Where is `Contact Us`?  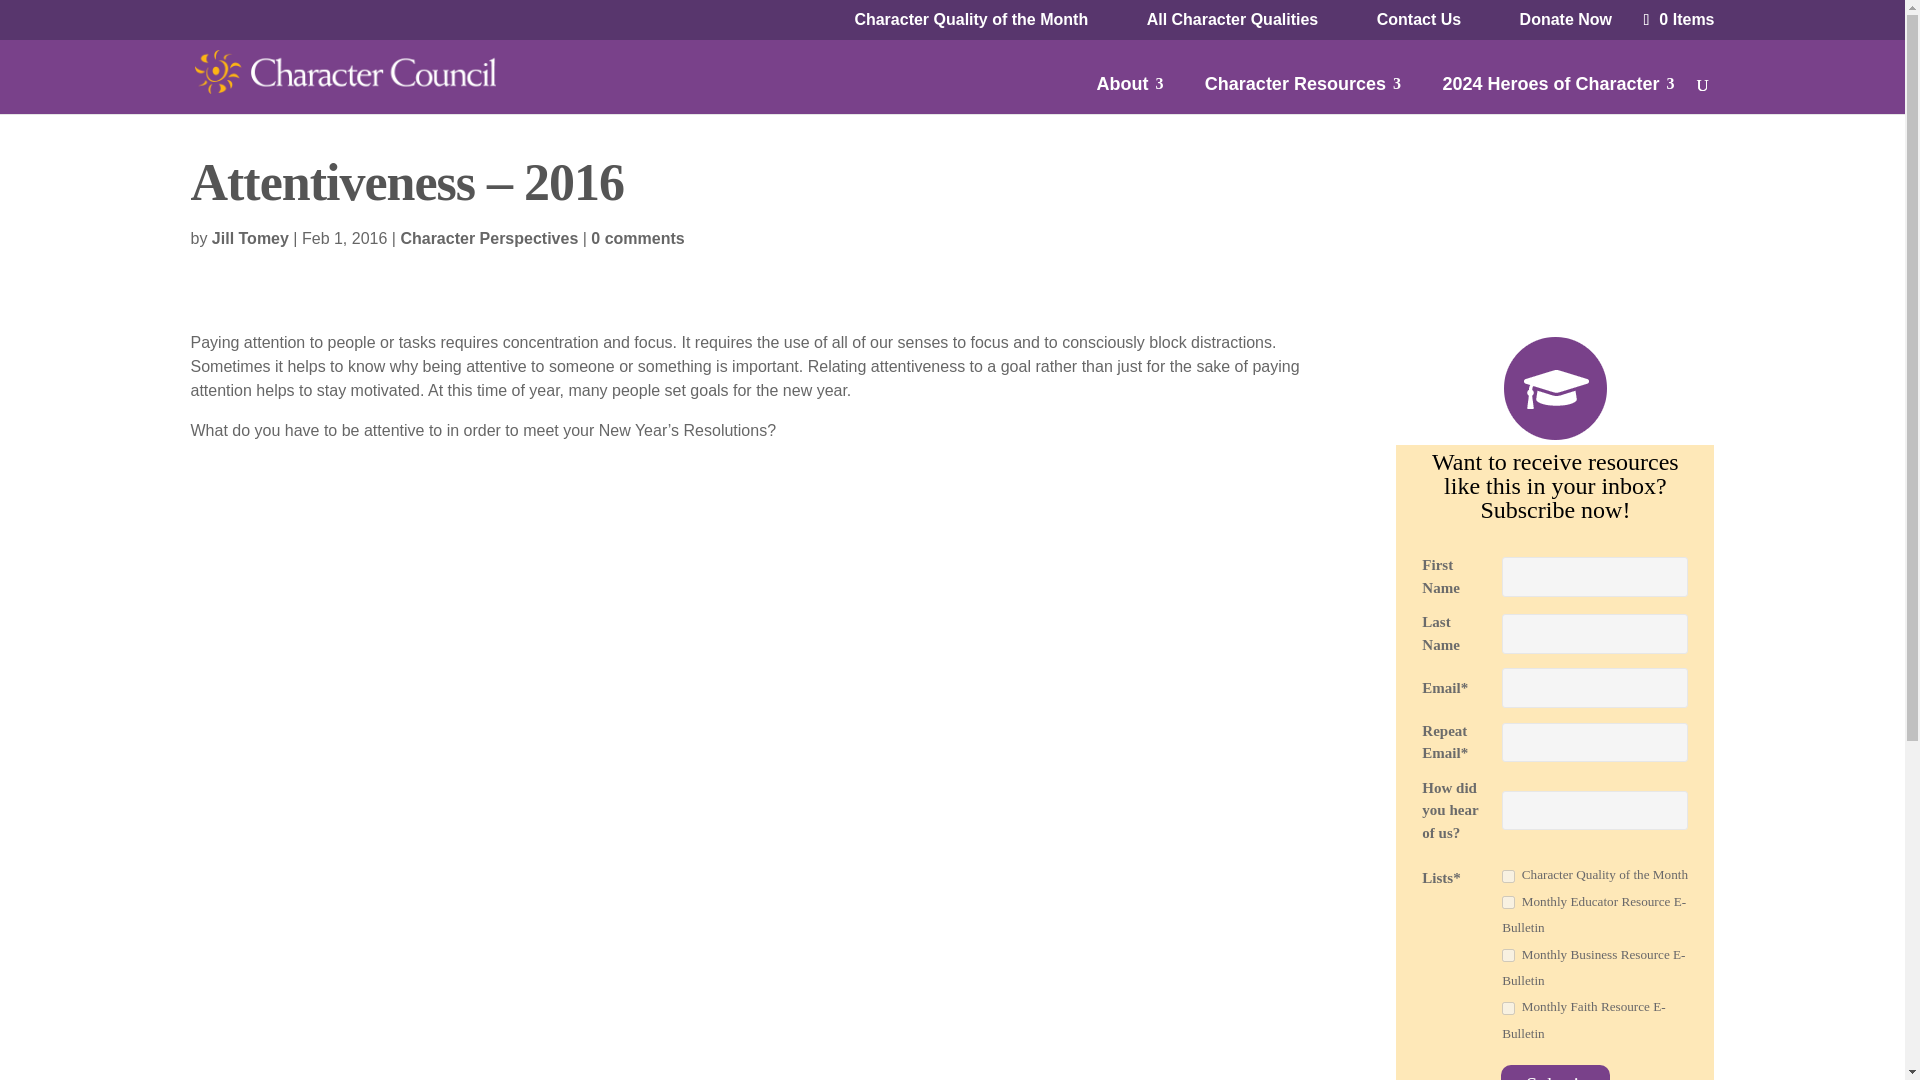 Contact Us is located at coordinates (1418, 20).